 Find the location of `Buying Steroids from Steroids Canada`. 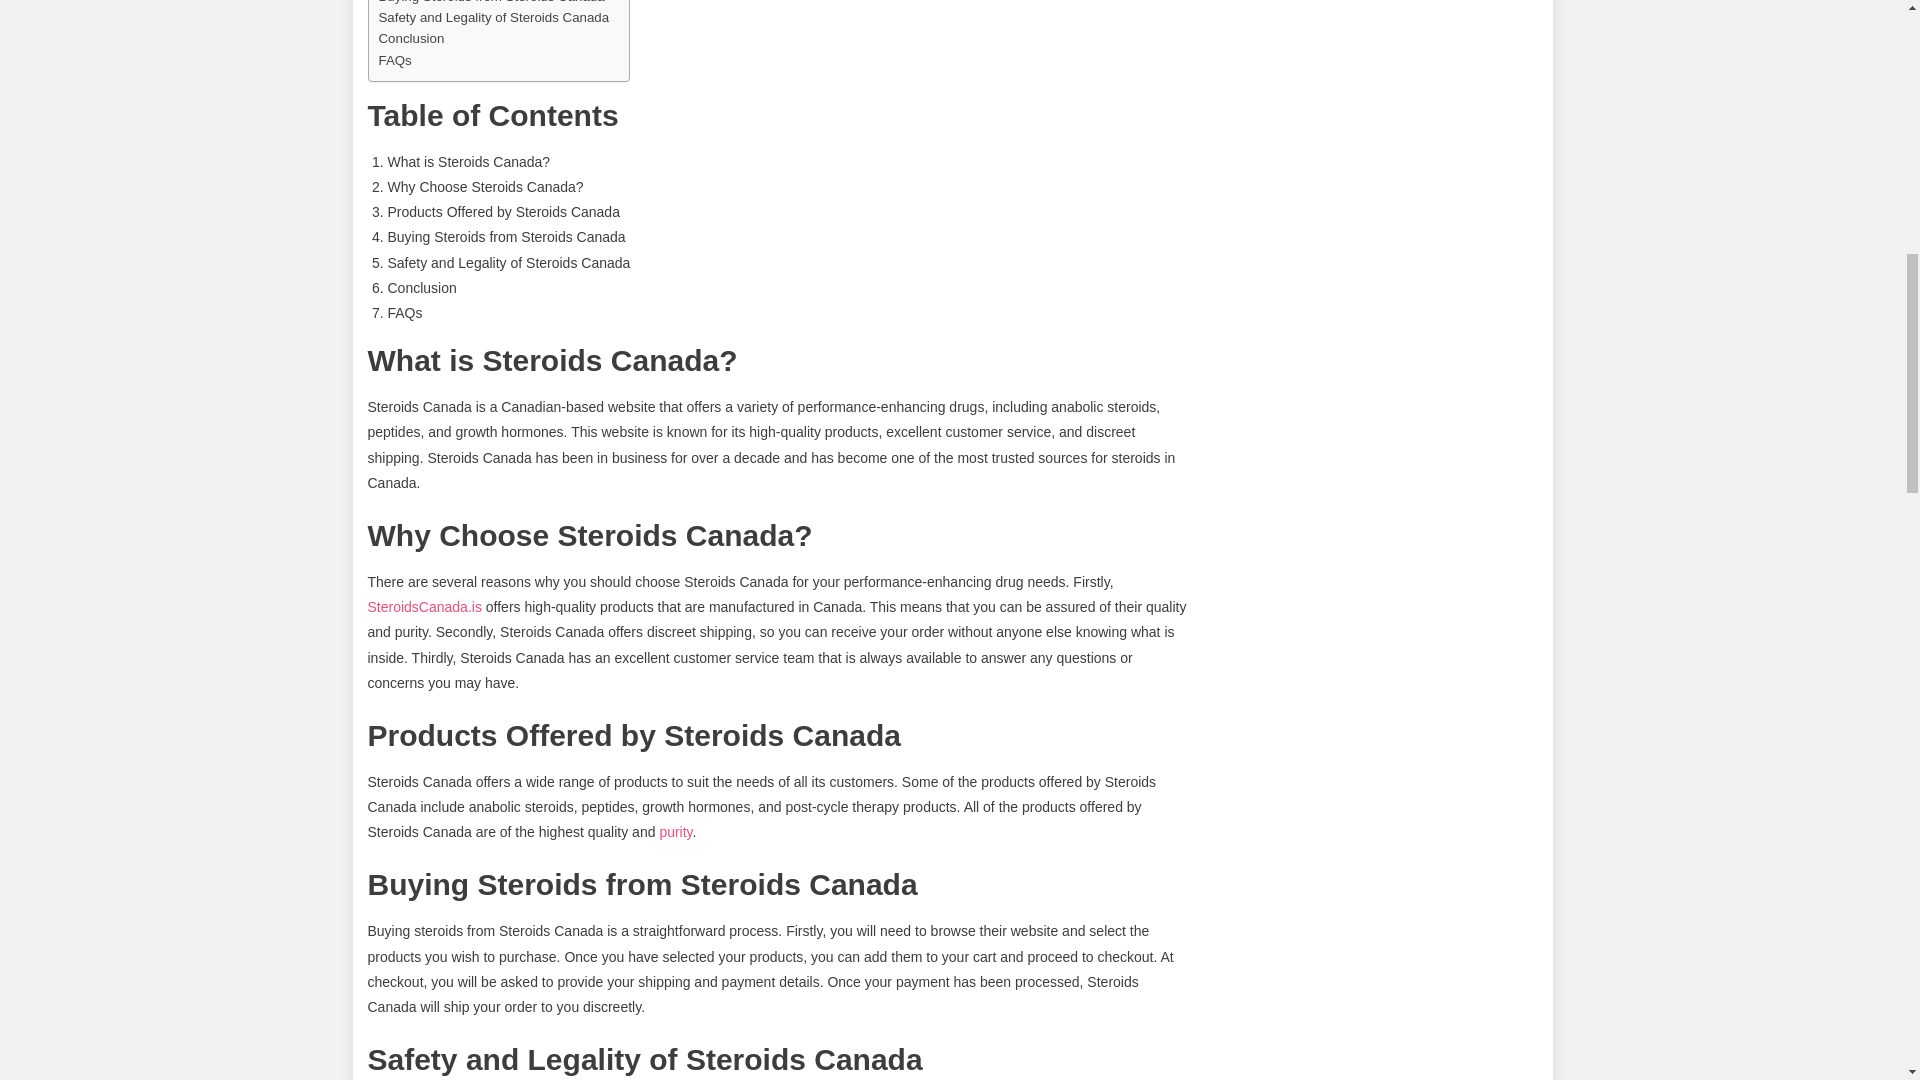

Buying Steroids from Steroids Canada is located at coordinates (491, 3).